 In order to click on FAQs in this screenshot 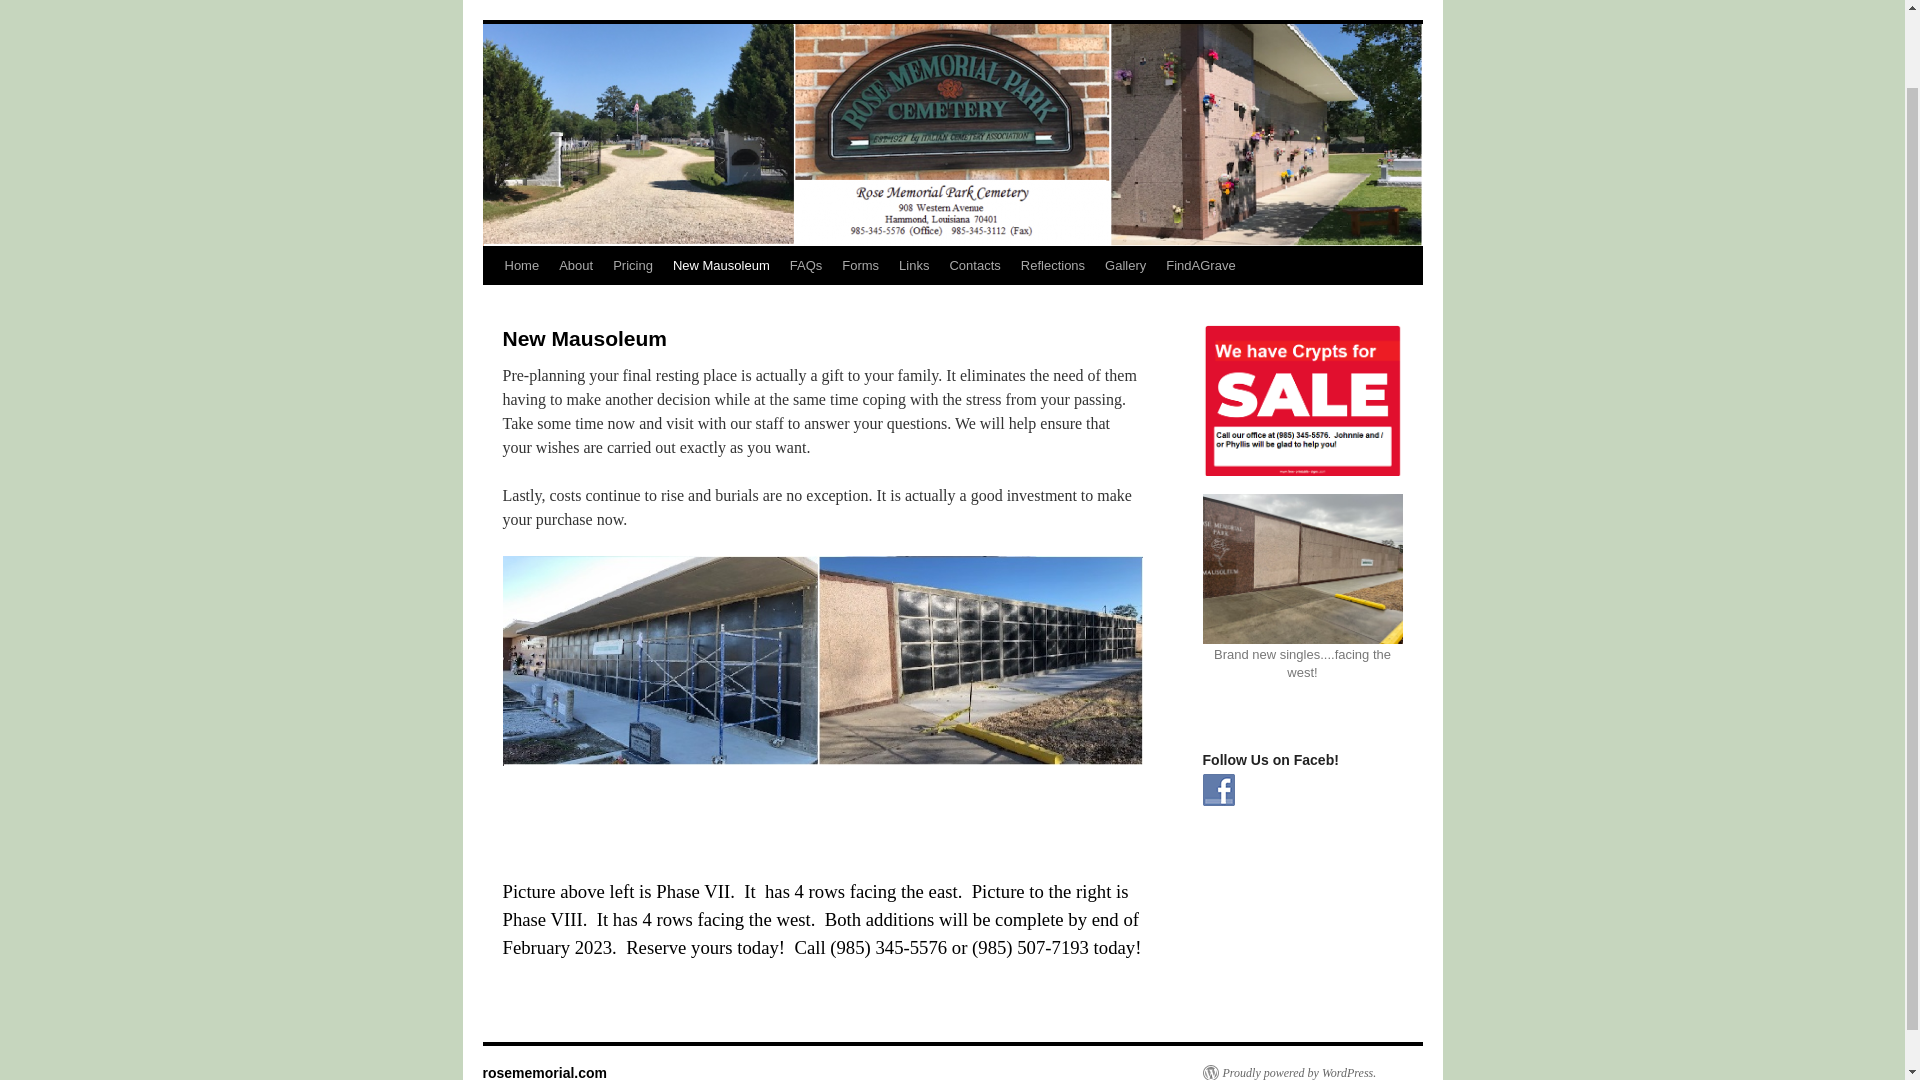, I will do `click(806, 266)`.